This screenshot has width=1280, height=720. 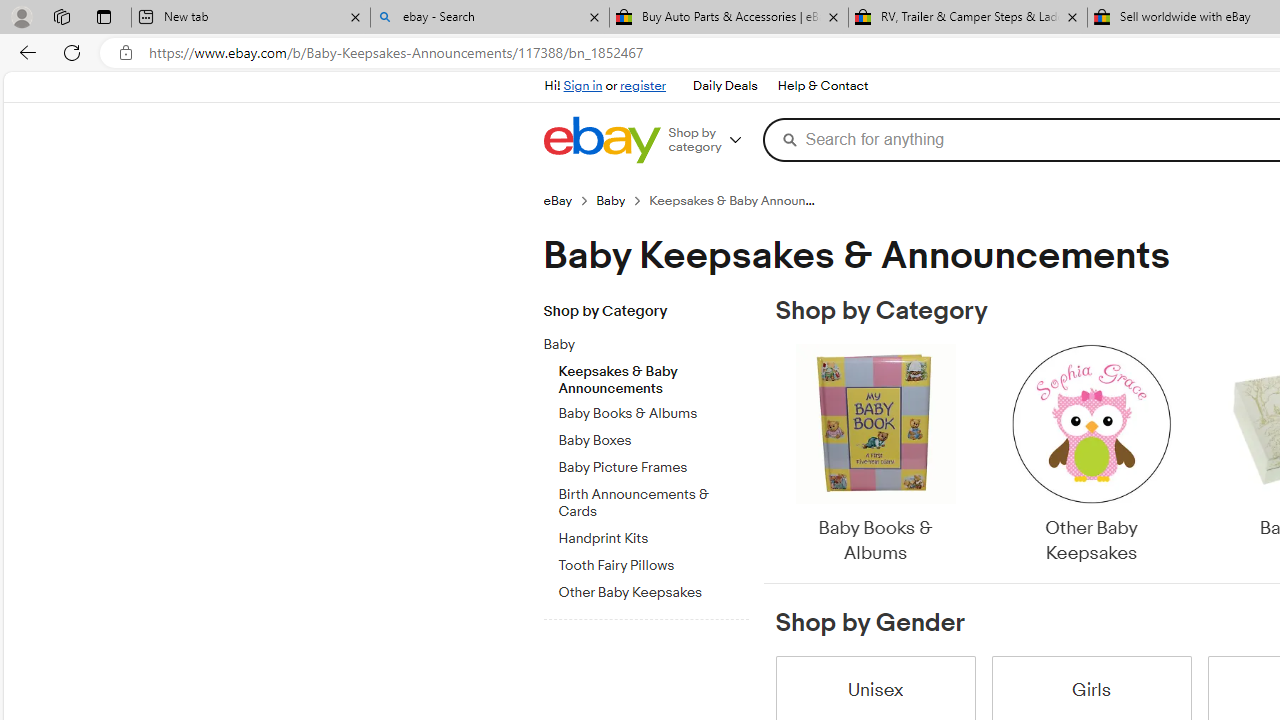 I want to click on Daily Deals, so click(x=724, y=86).